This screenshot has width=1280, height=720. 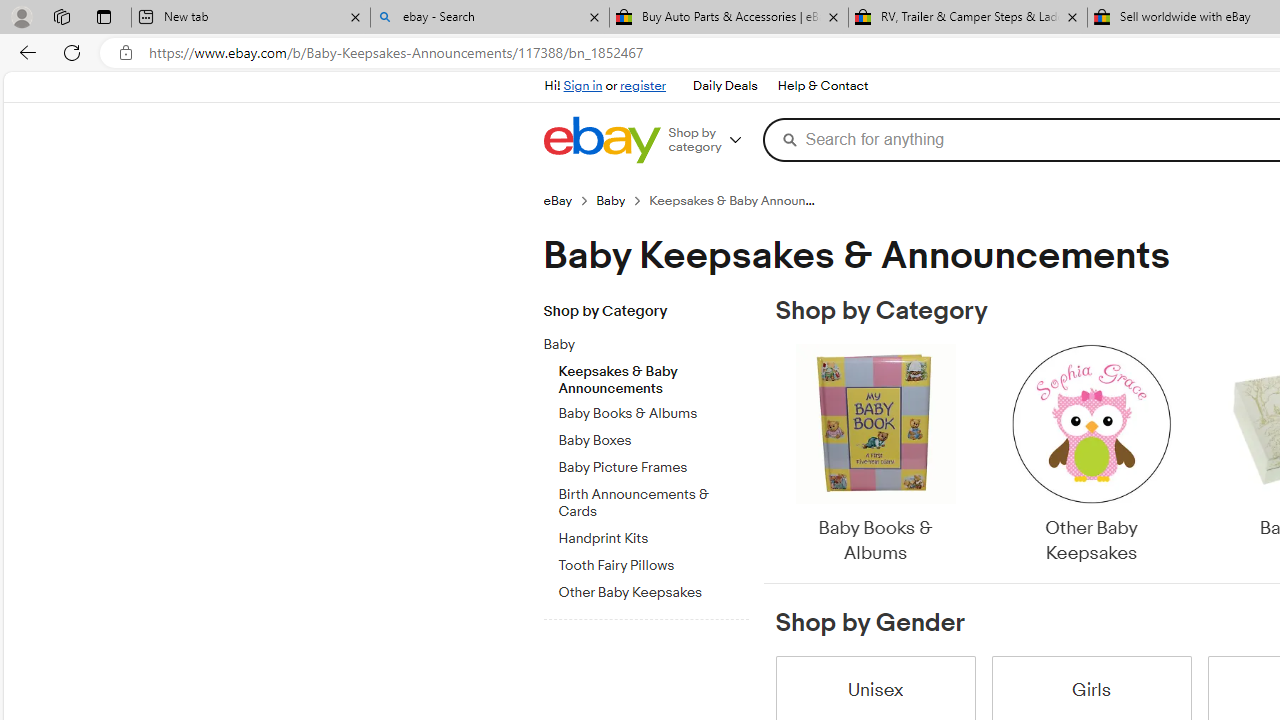 I want to click on Daily Deals, so click(x=724, y=86).